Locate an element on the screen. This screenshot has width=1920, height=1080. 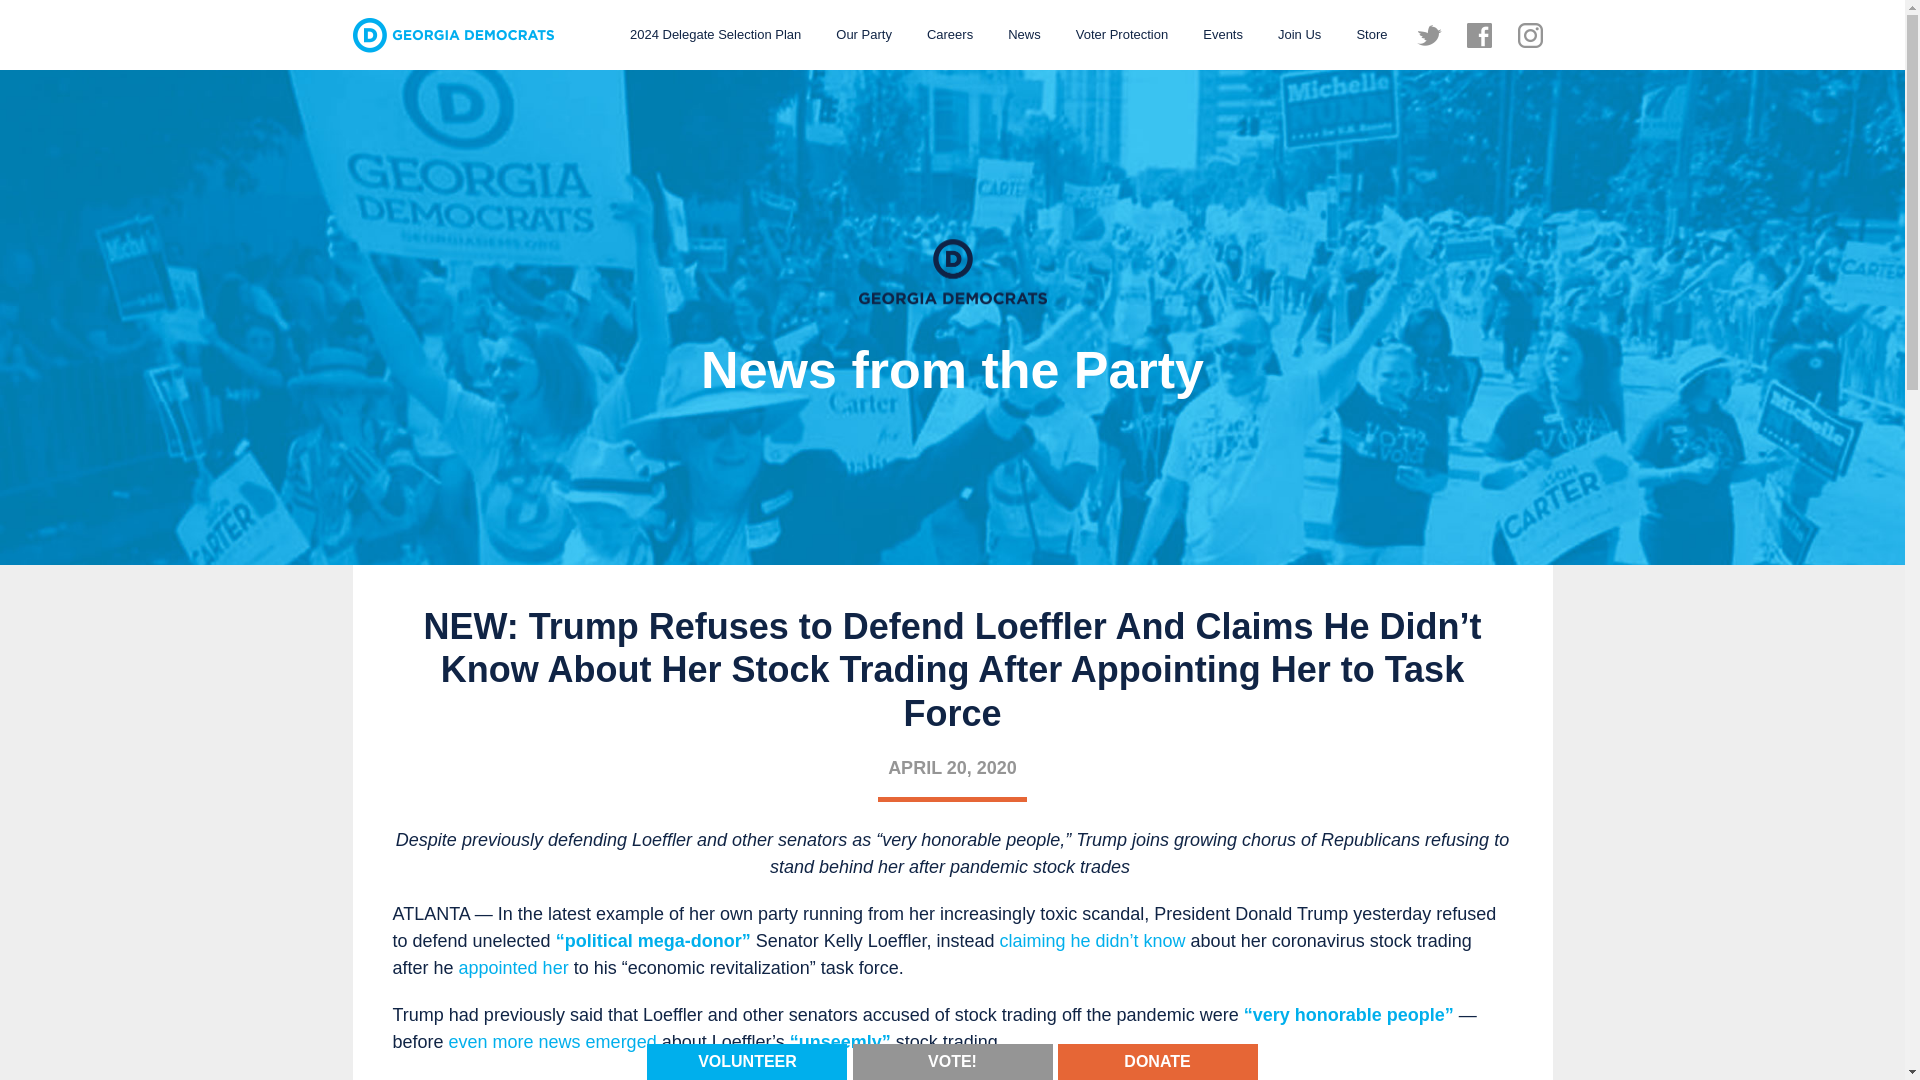
appointed her is located at coordinates (513, 968).